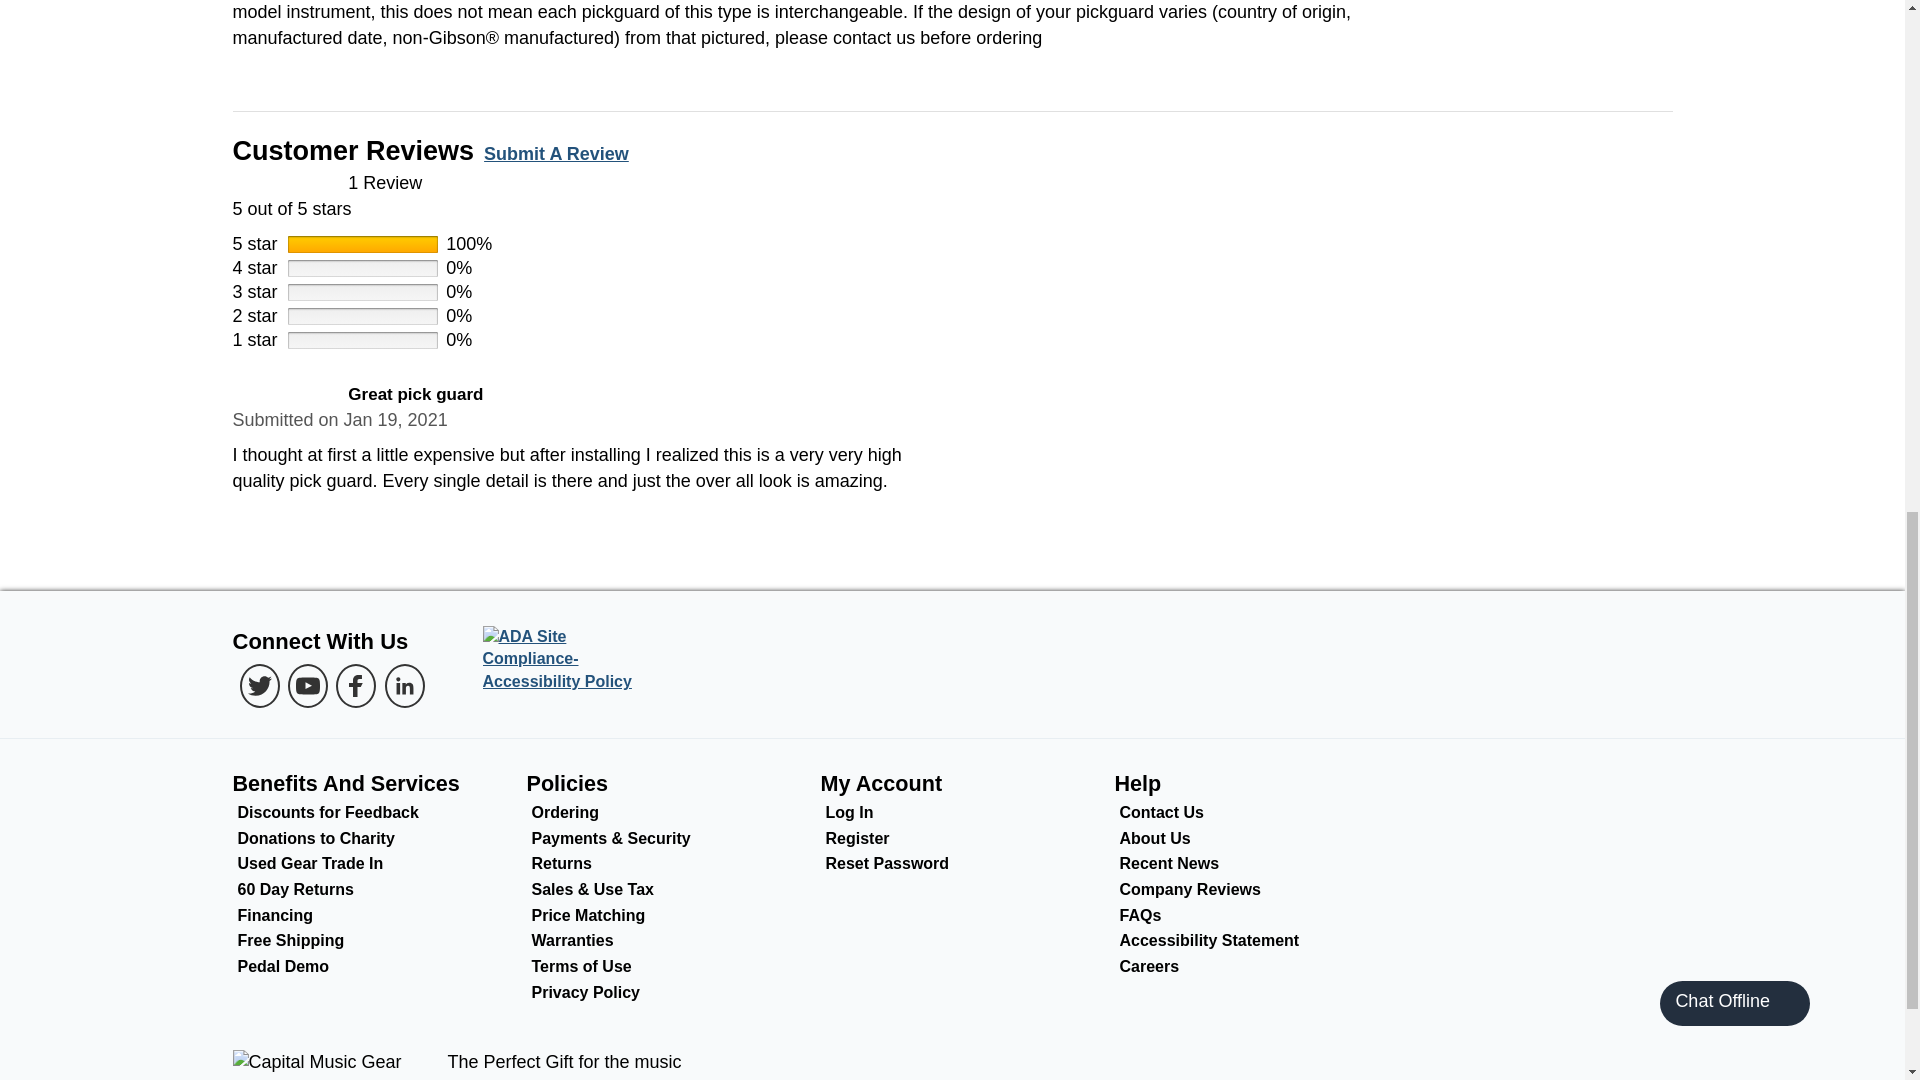 The width and height of the screenshot is (1920, 1080). What do you see at coordinates (356, 686) in the screenshot?
I see `Our Facebook Page - Opens in new Tab` at bounding box center [356, 686].